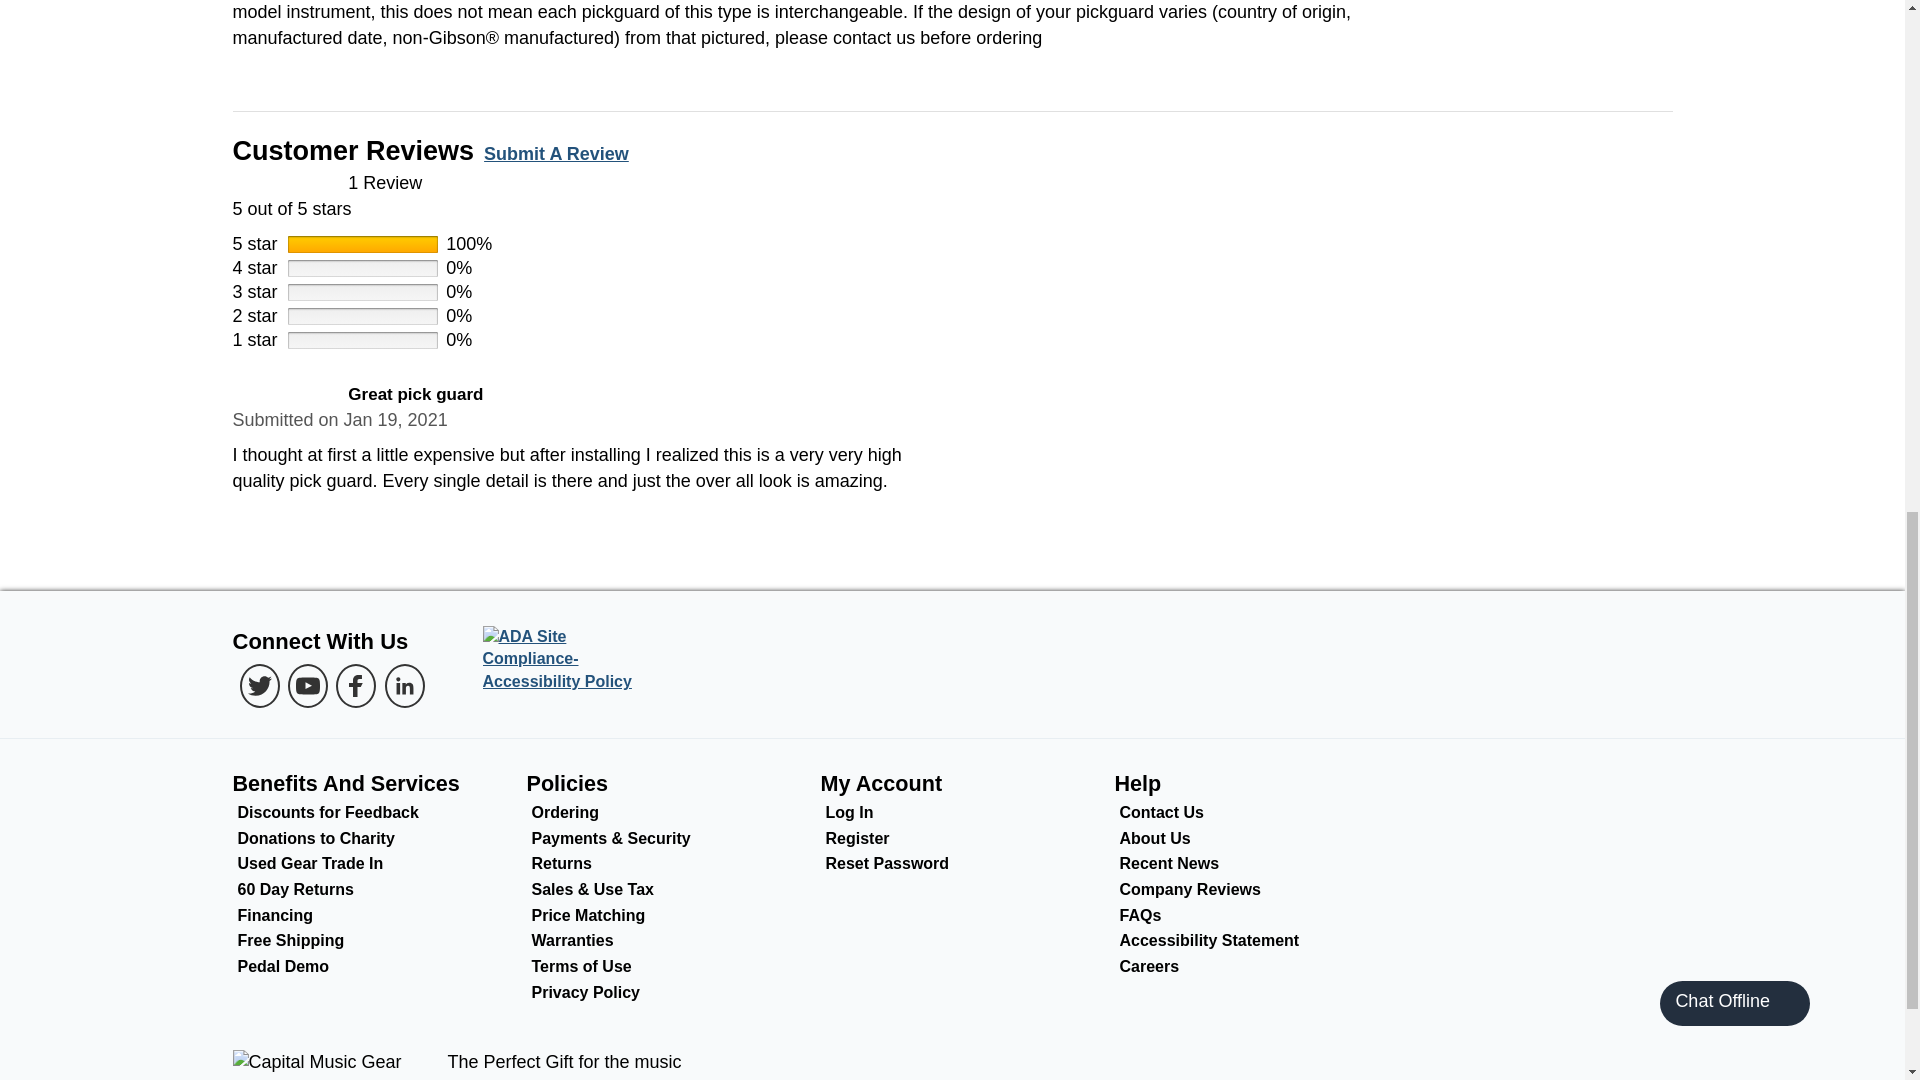 The width and height of the screenshot is (1920, 1080). What do you see at coordinates (356, 686) in the screenshot?
I see `Our Facebook Page - Opens in new Tab` at bounding box center [356, 686].